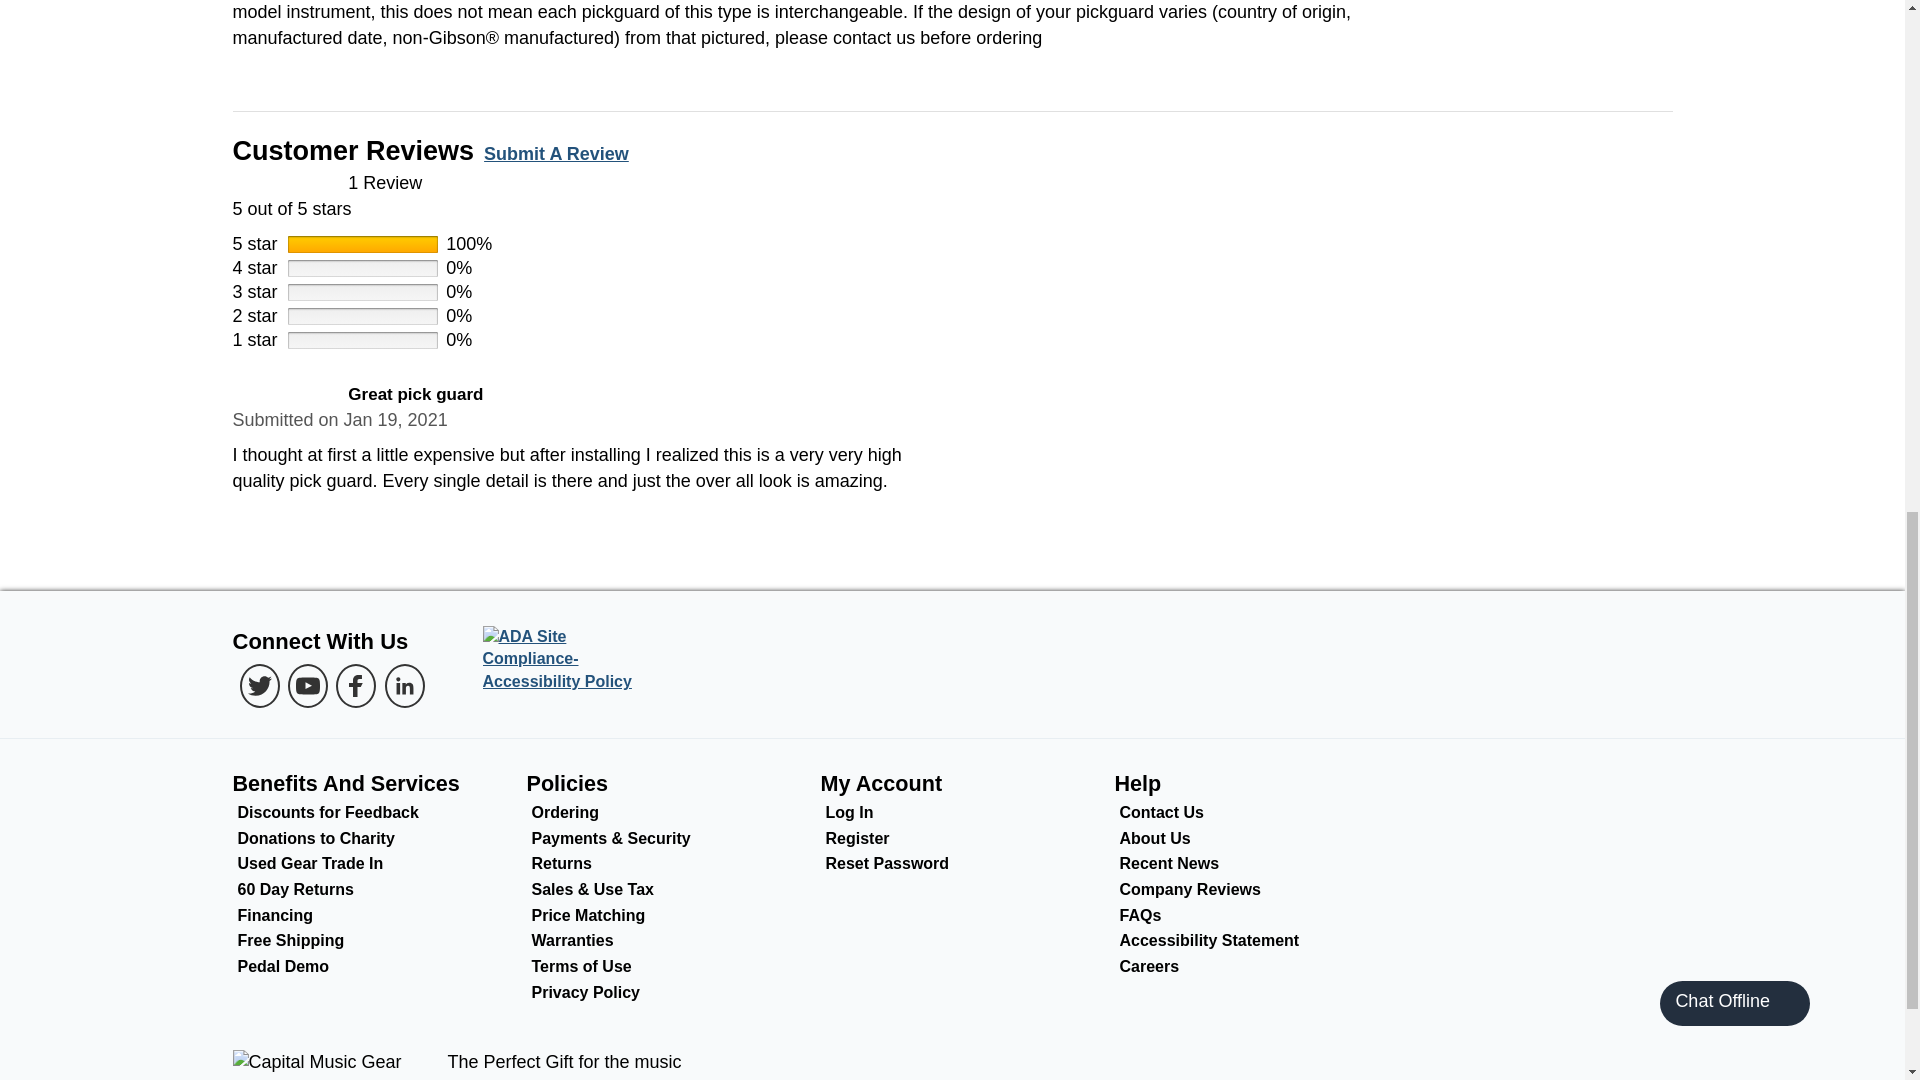 The width and height of the screenshot is (1920, 1080). What do you see at coordinates (356, 686) in the screenshot?
I see `Our Facebook Page - Opens in new Tab` at bounding box center [356, 686].